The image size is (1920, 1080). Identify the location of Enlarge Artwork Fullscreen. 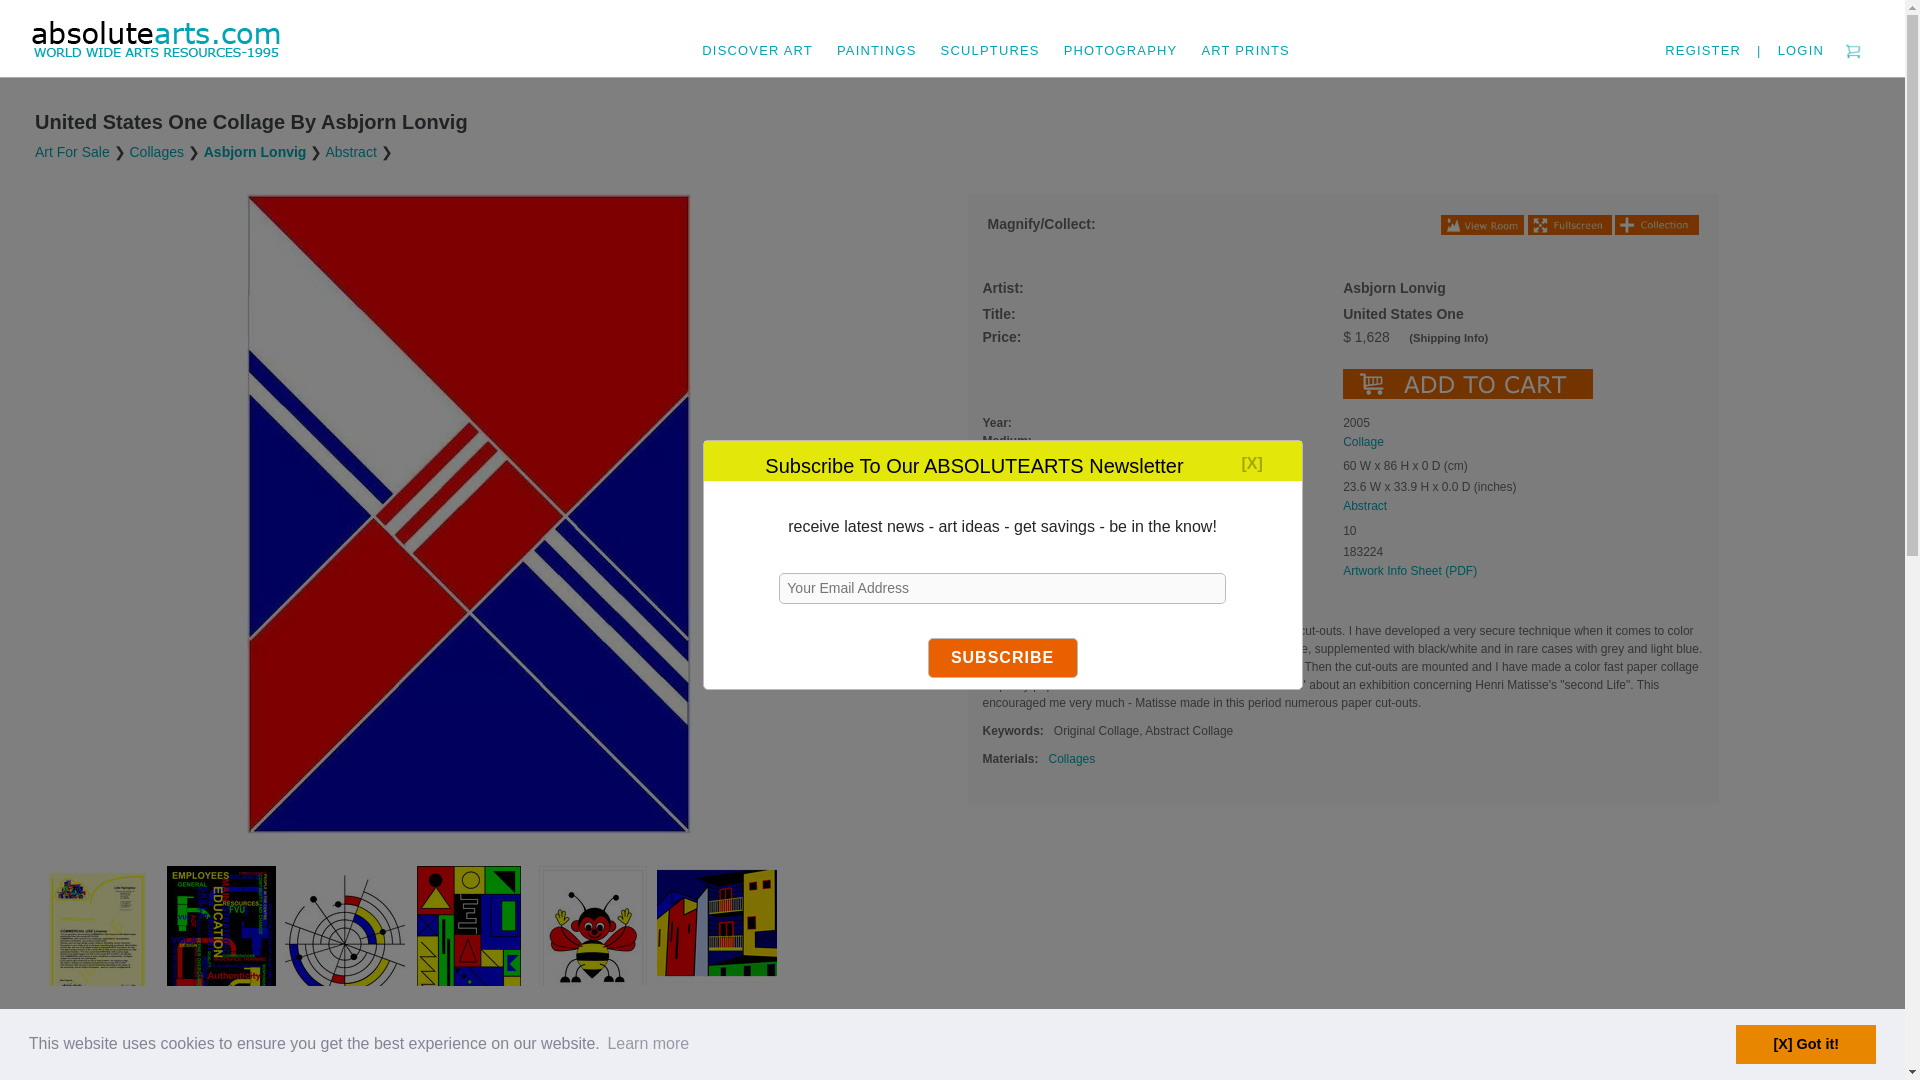
(1569, 224).